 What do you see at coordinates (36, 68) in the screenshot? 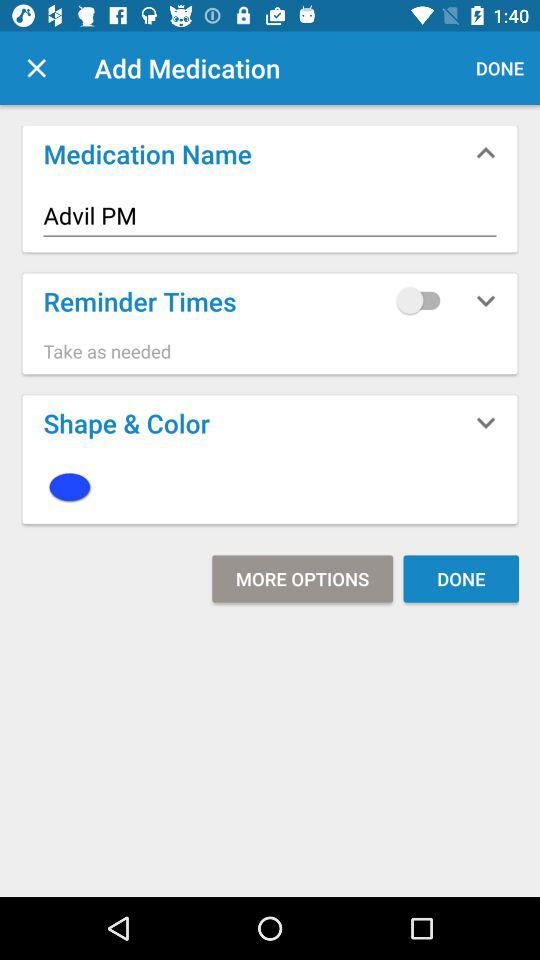
I see `tap icon above the medication name` at bounding box center [36, 68].